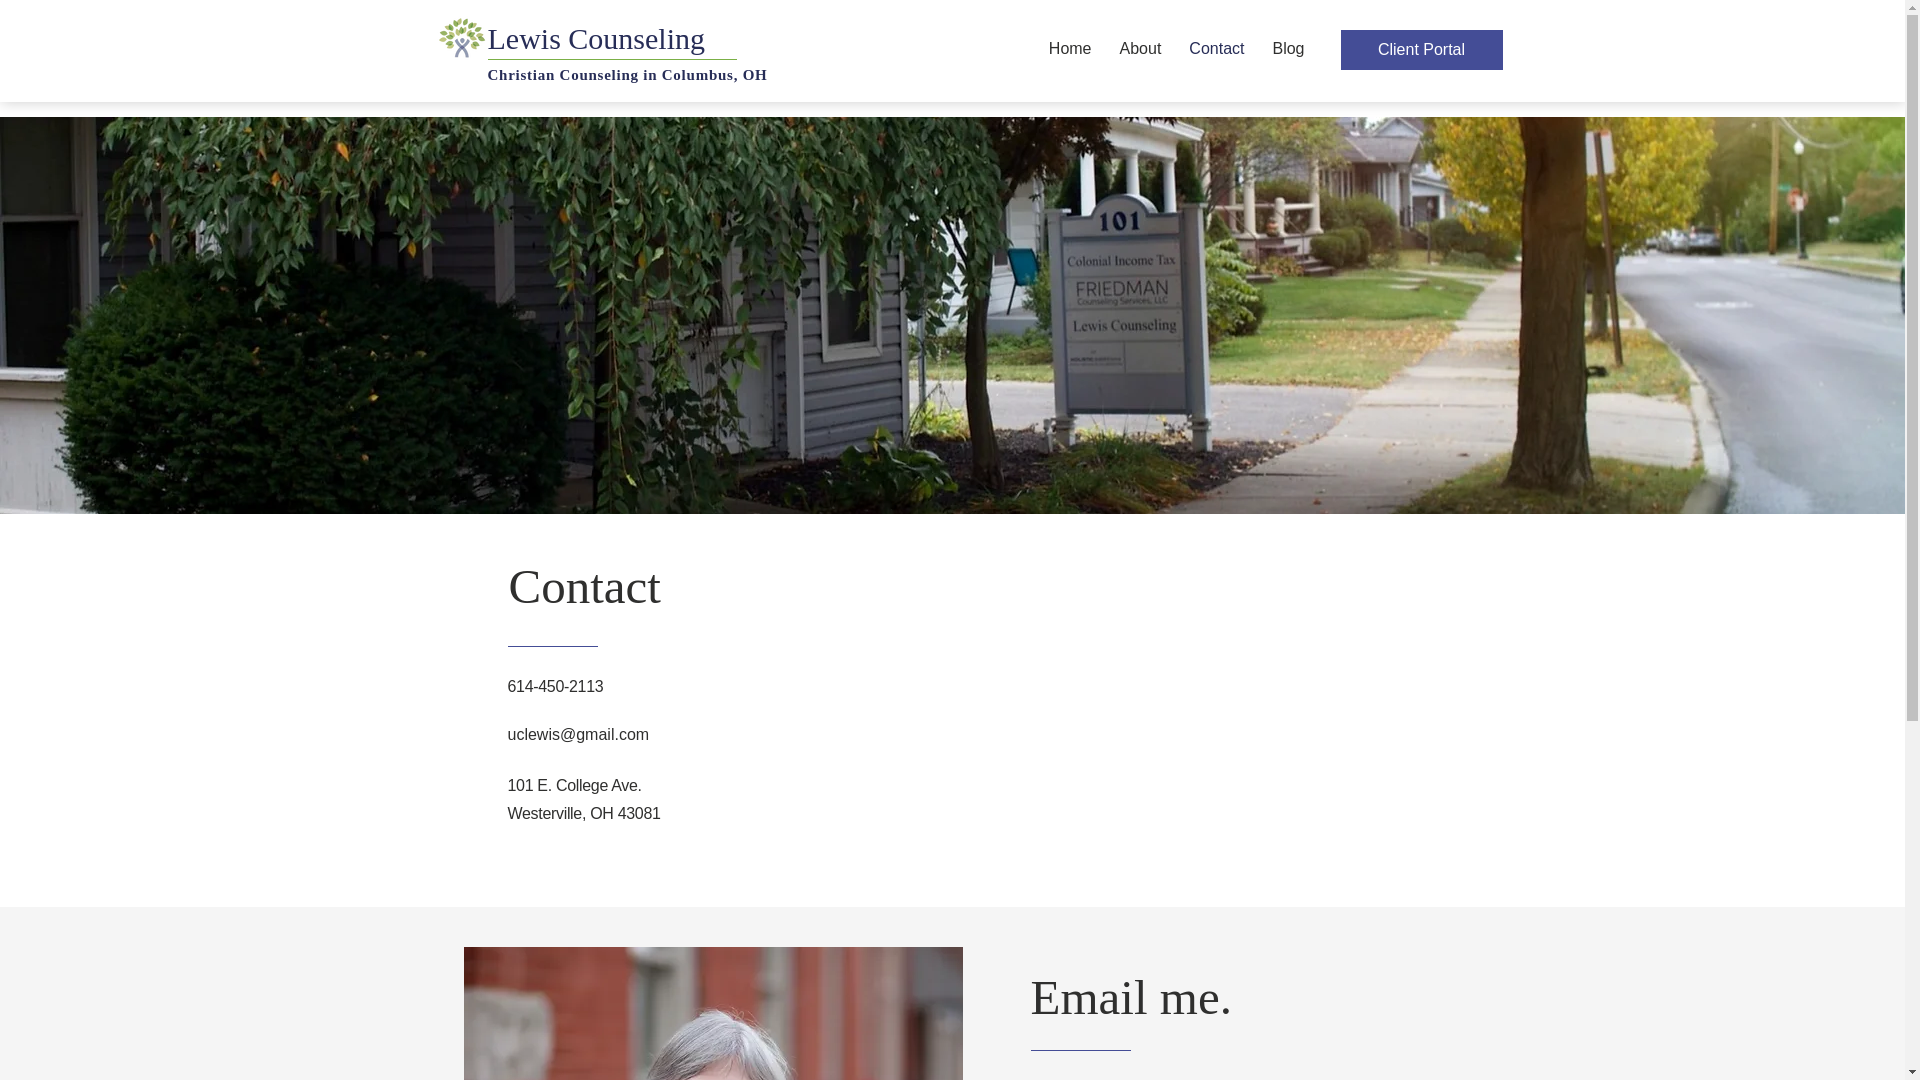 The height and width of the screenshot is (1080, 1920). What do you see at coordinates (1115, 696) in the screenshot?
I see `Google Maps` at bounding box center [1115, 696].